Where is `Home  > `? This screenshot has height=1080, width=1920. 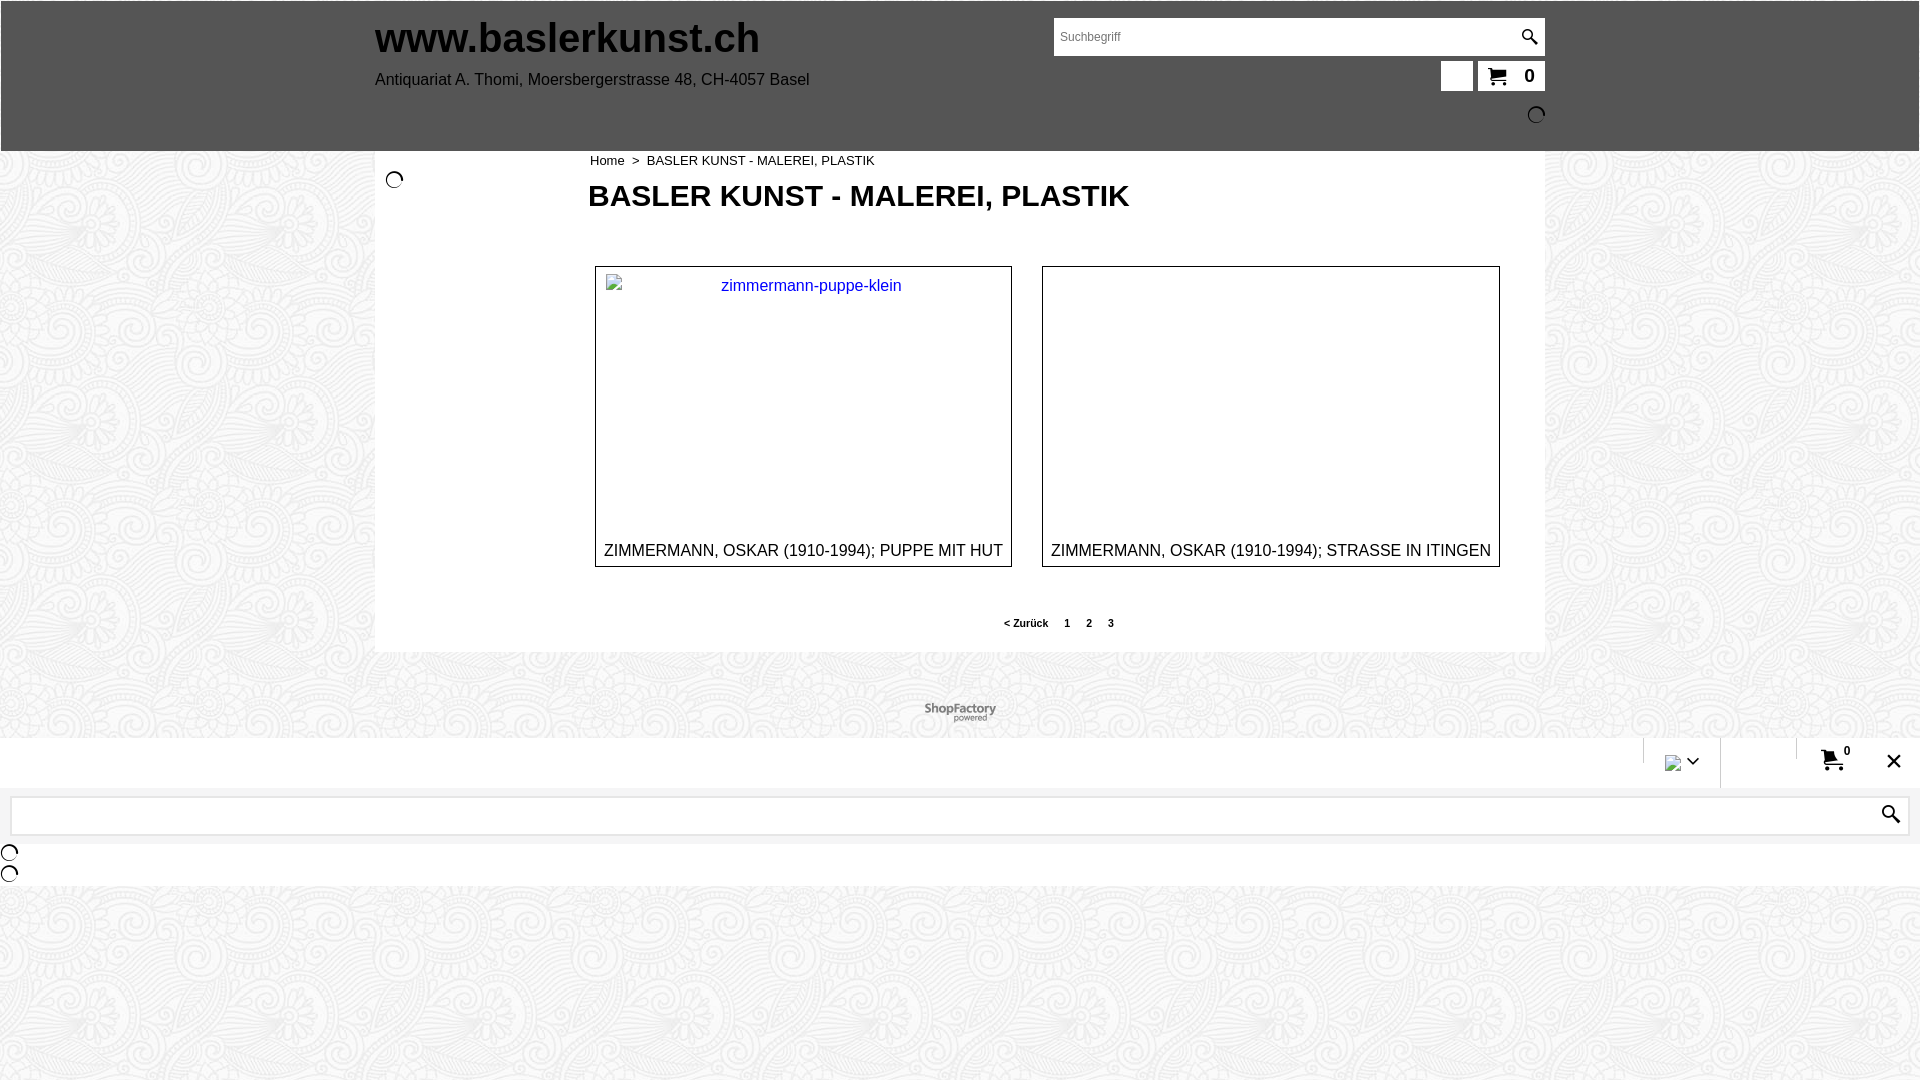
Home  >  is located at coordinates (618, 160).